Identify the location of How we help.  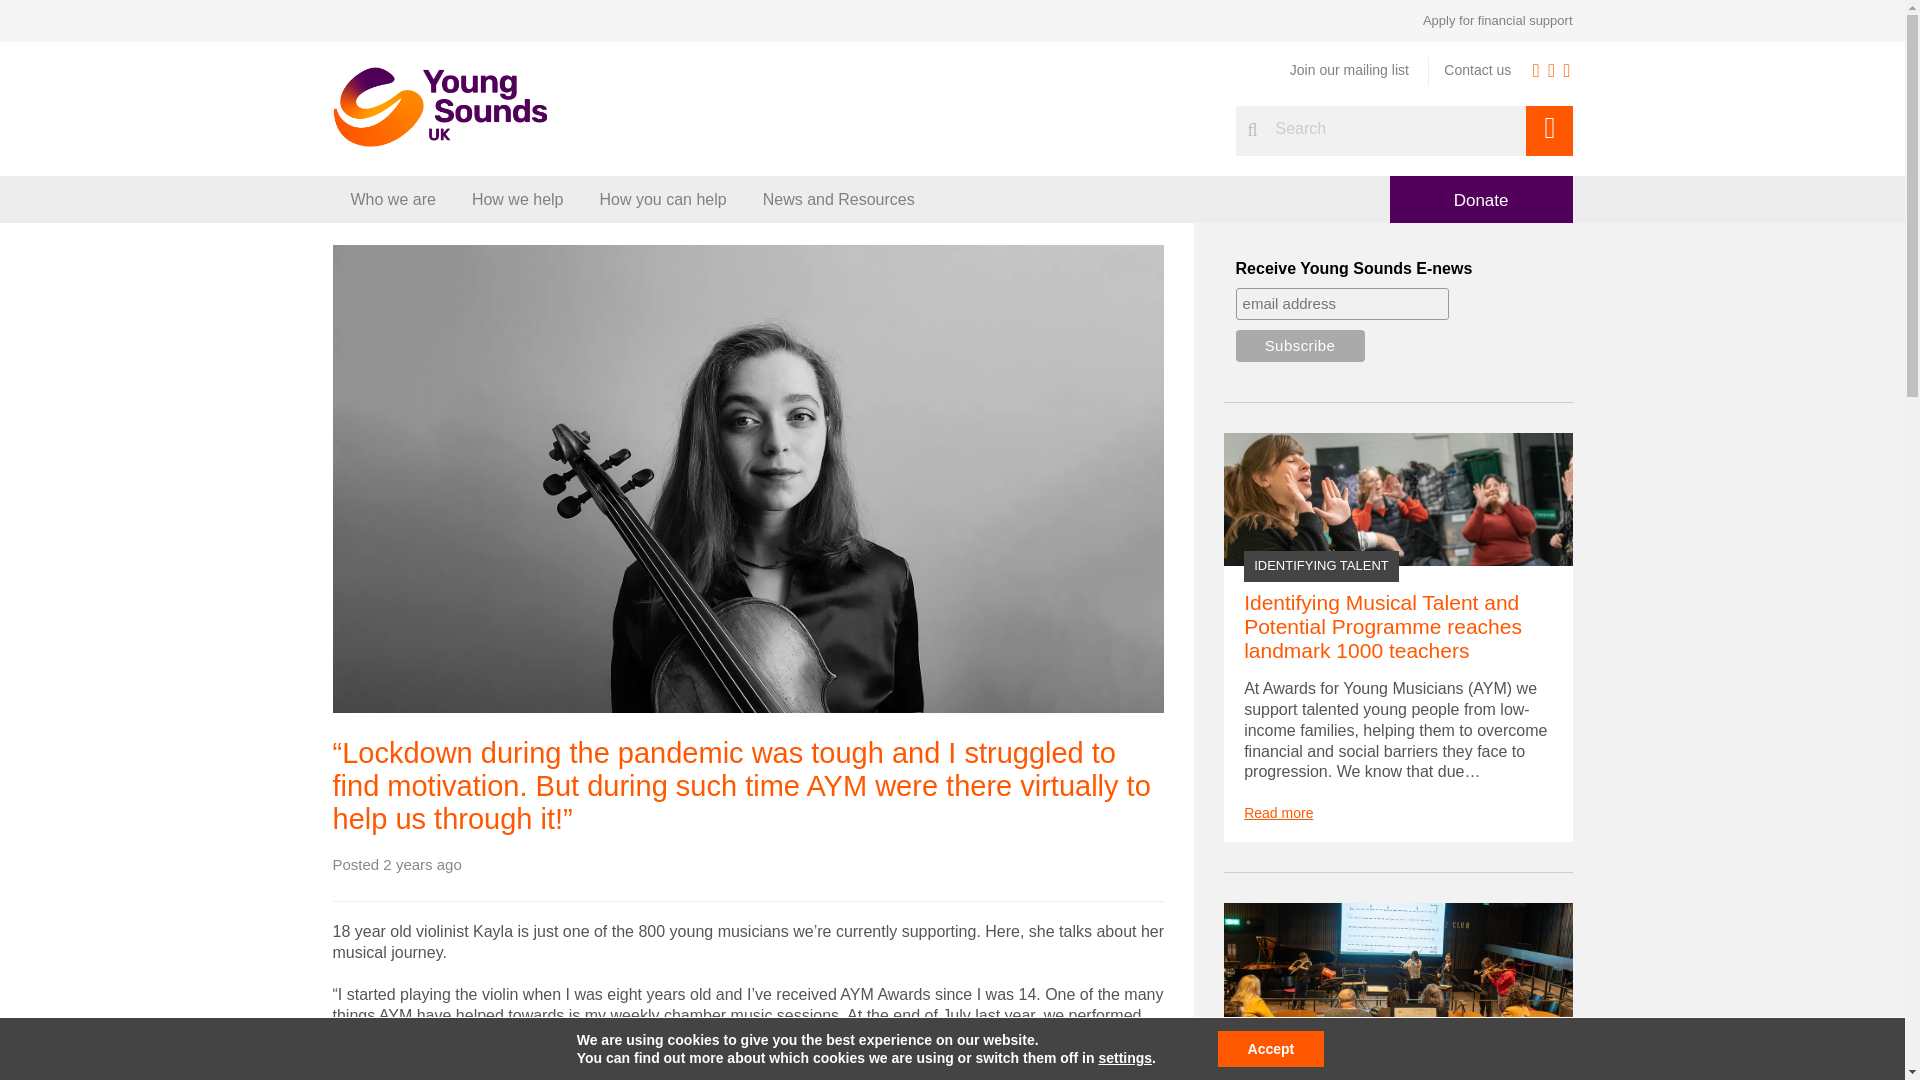
(517, 200).